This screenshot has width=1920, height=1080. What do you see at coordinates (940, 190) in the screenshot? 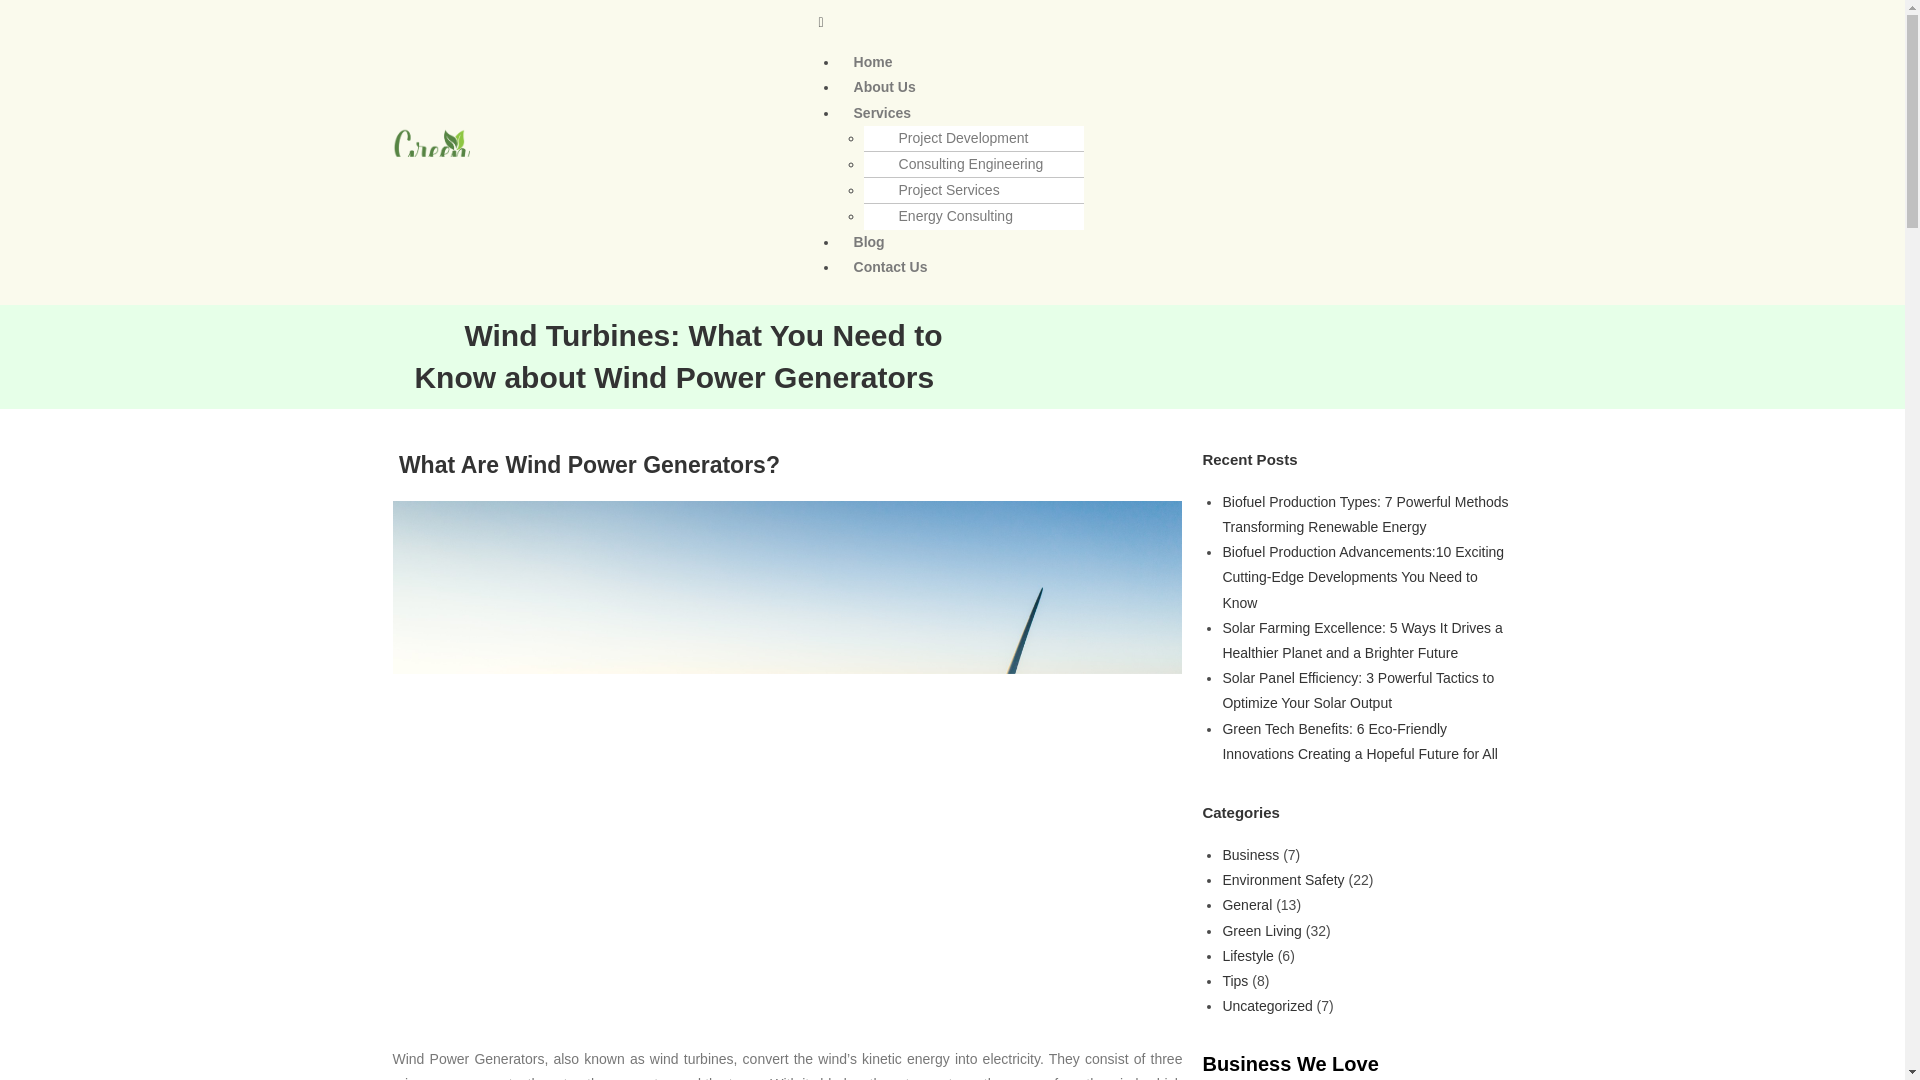
I see `Project Services` at bounding box center [940, 190].